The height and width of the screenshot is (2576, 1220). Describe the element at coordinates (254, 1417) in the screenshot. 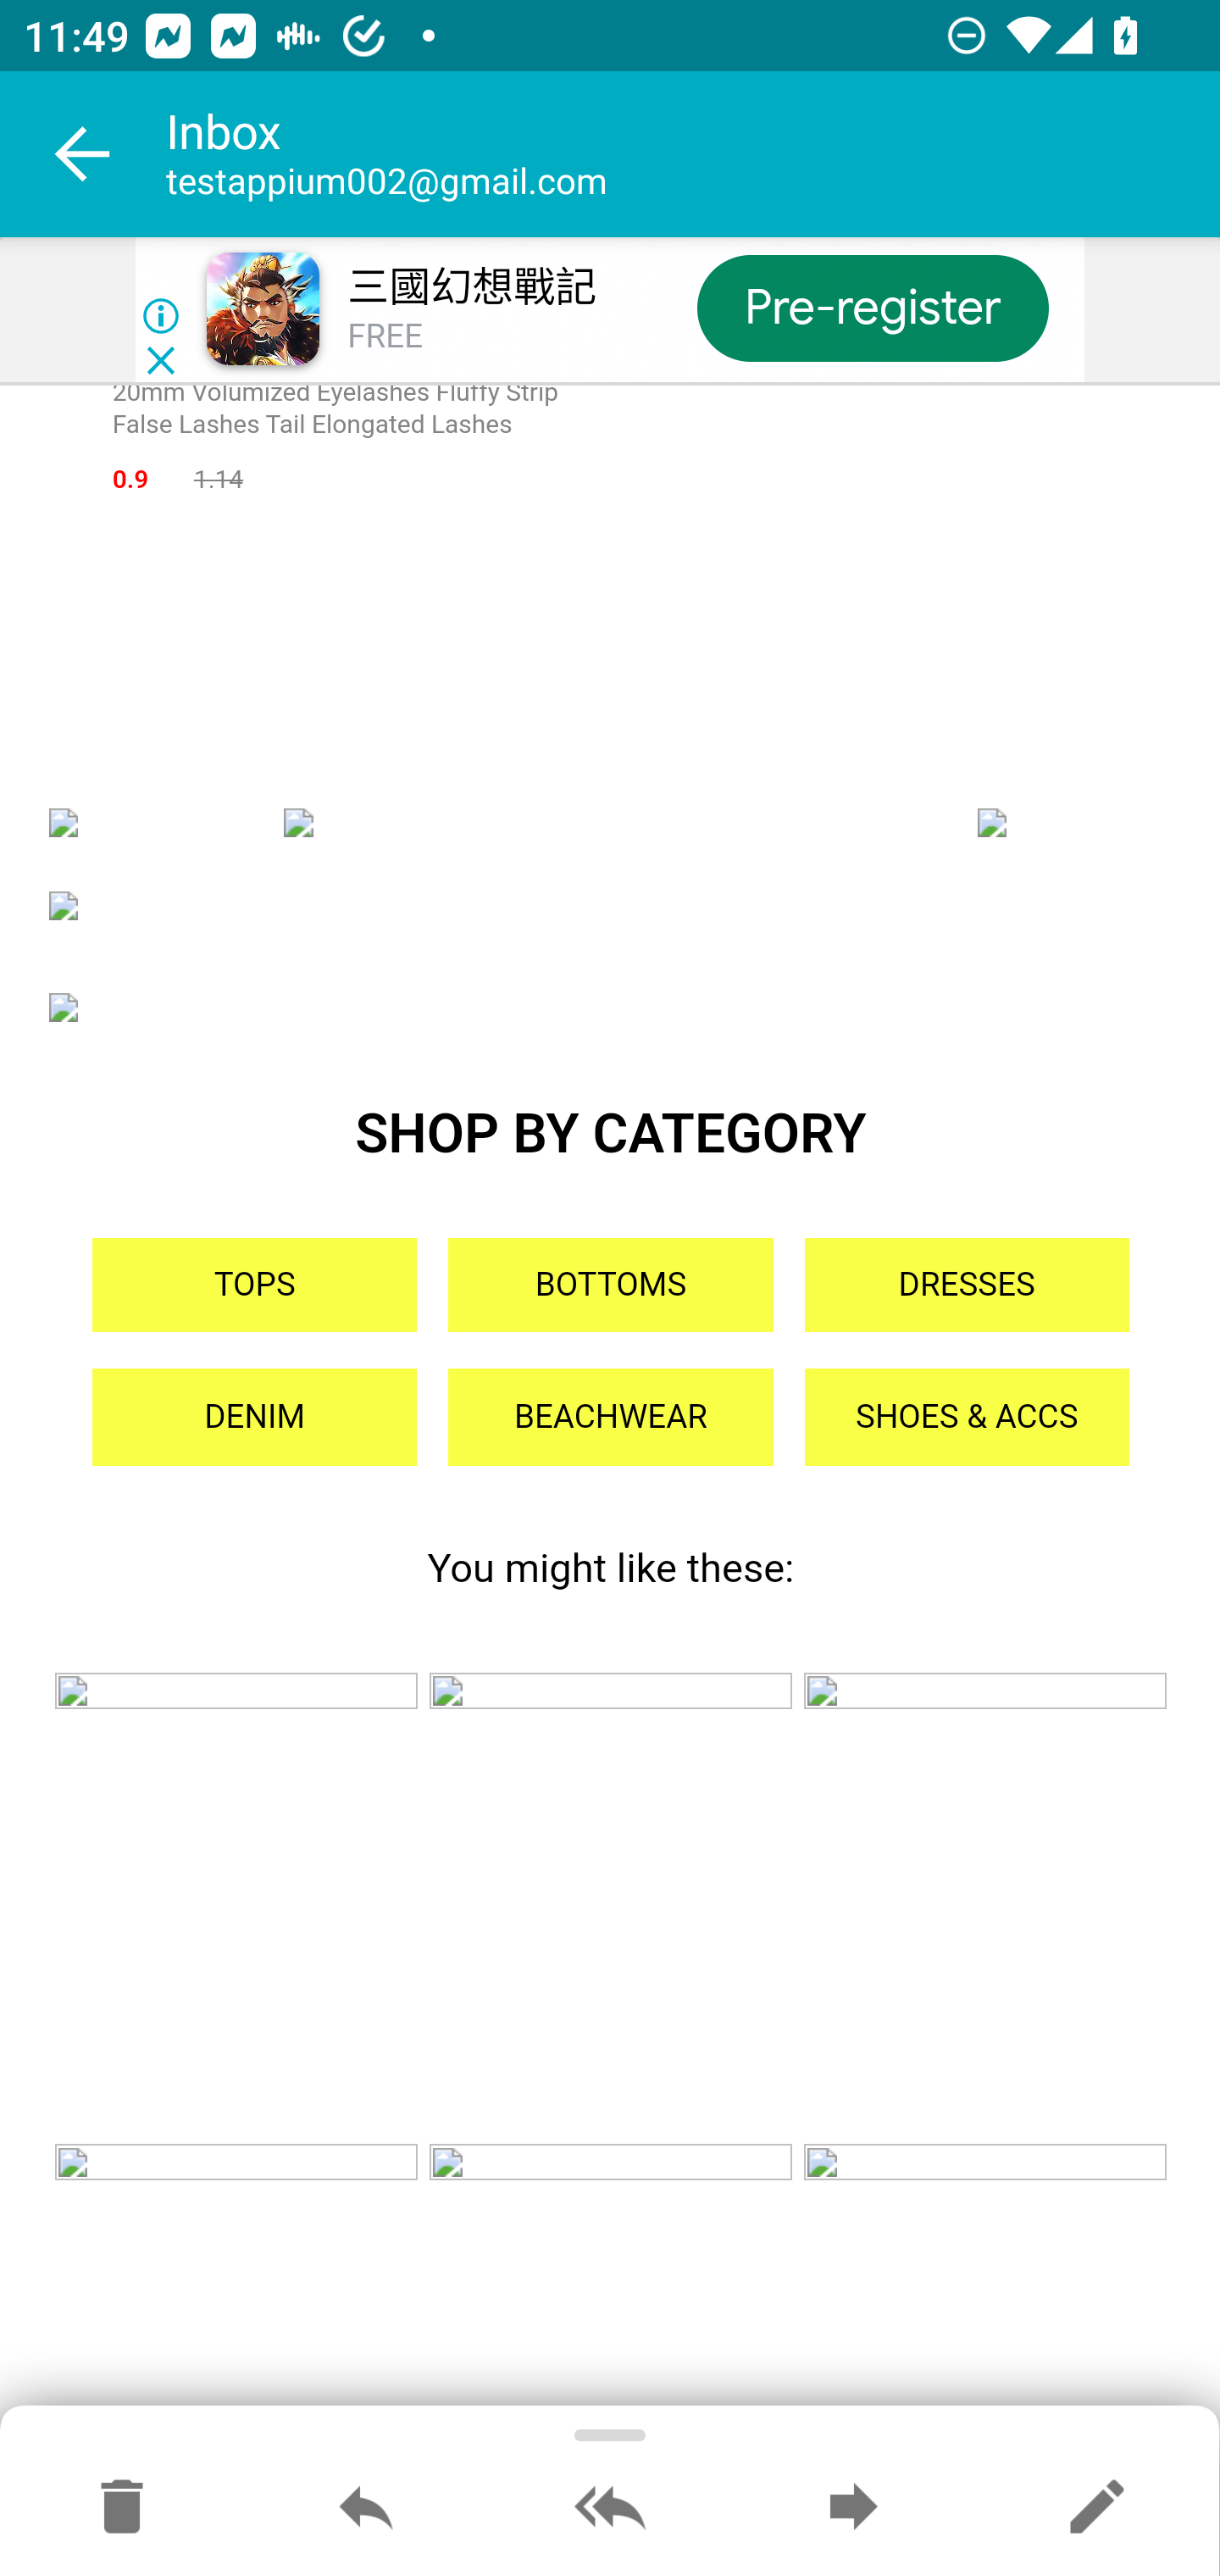

I see `DENIM` at that location.